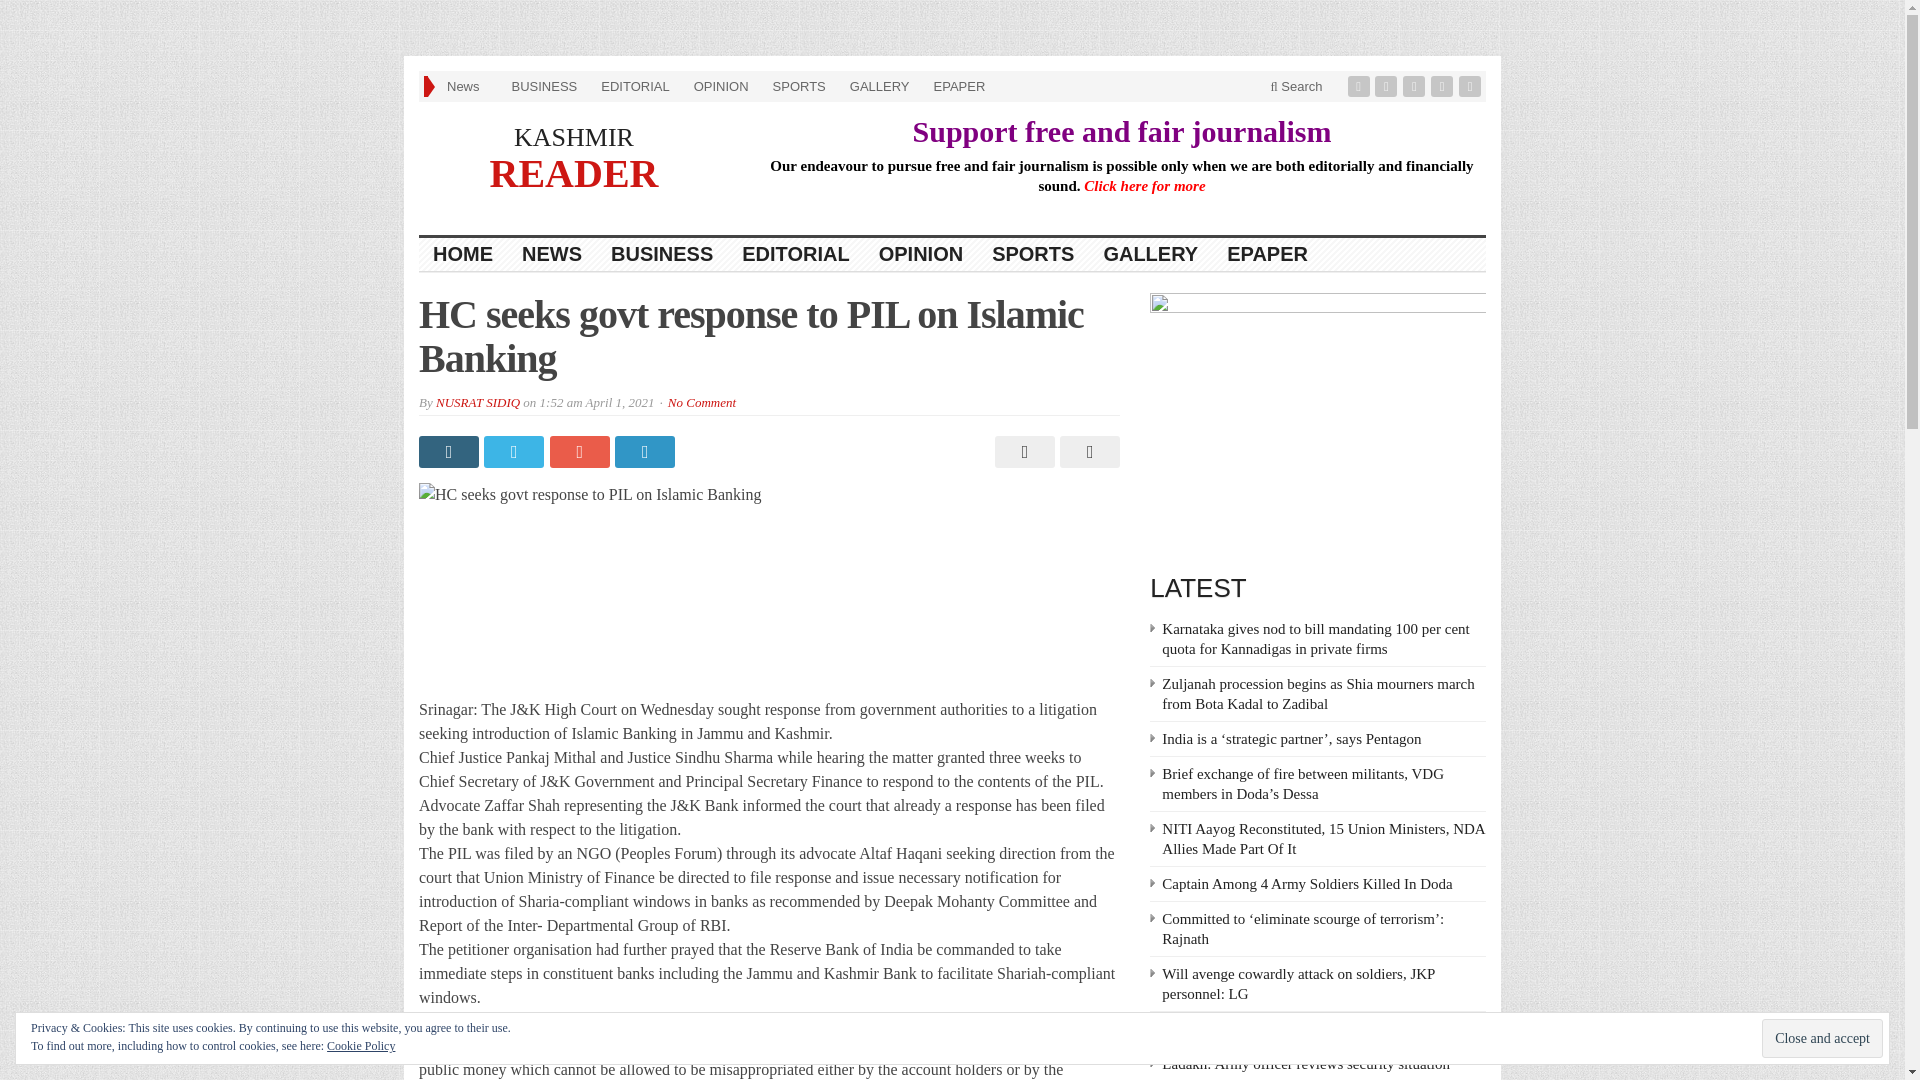 Image resolution: width=1920 pixels, height=1080 pixels. I want to click on OPINION, so click(720, 86).